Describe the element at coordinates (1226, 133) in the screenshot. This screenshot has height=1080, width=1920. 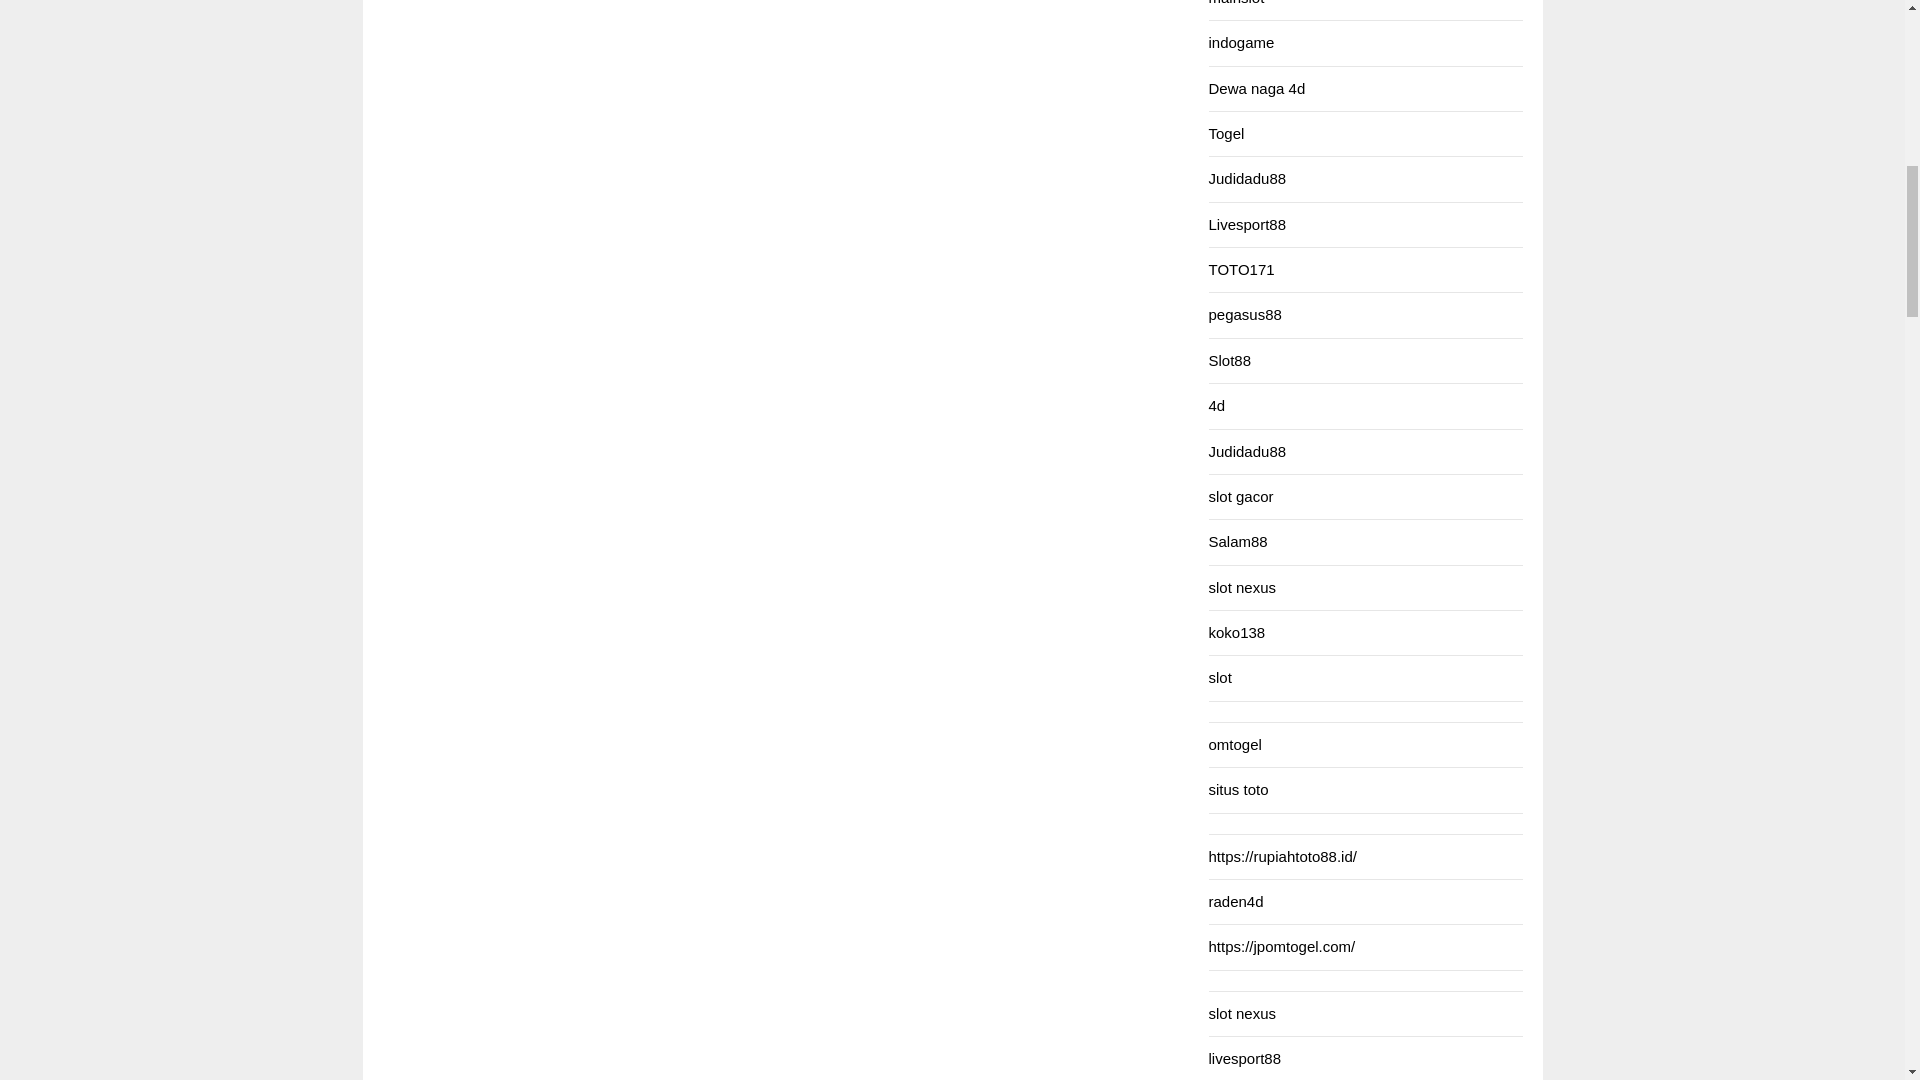
I see `Togel` at that location.